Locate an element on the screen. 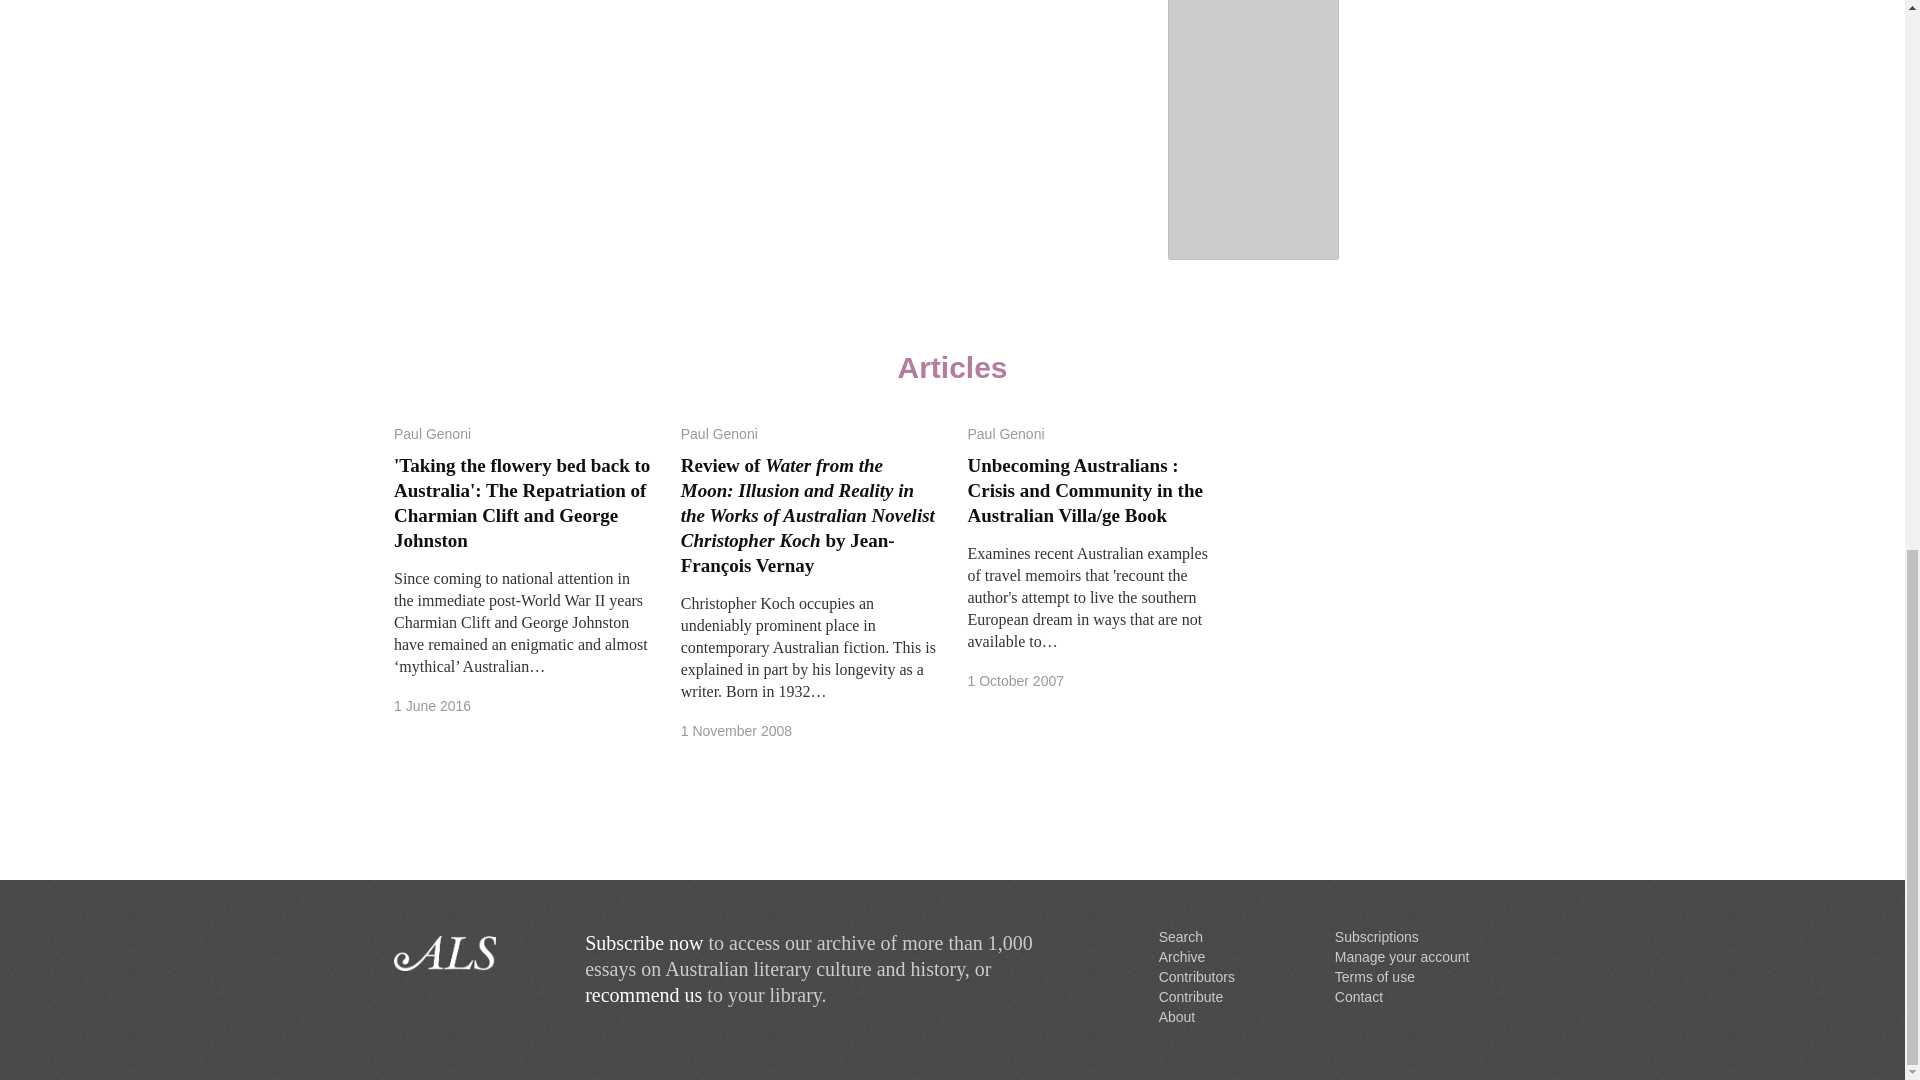  Contribute is located at coordinates (1192, 997).